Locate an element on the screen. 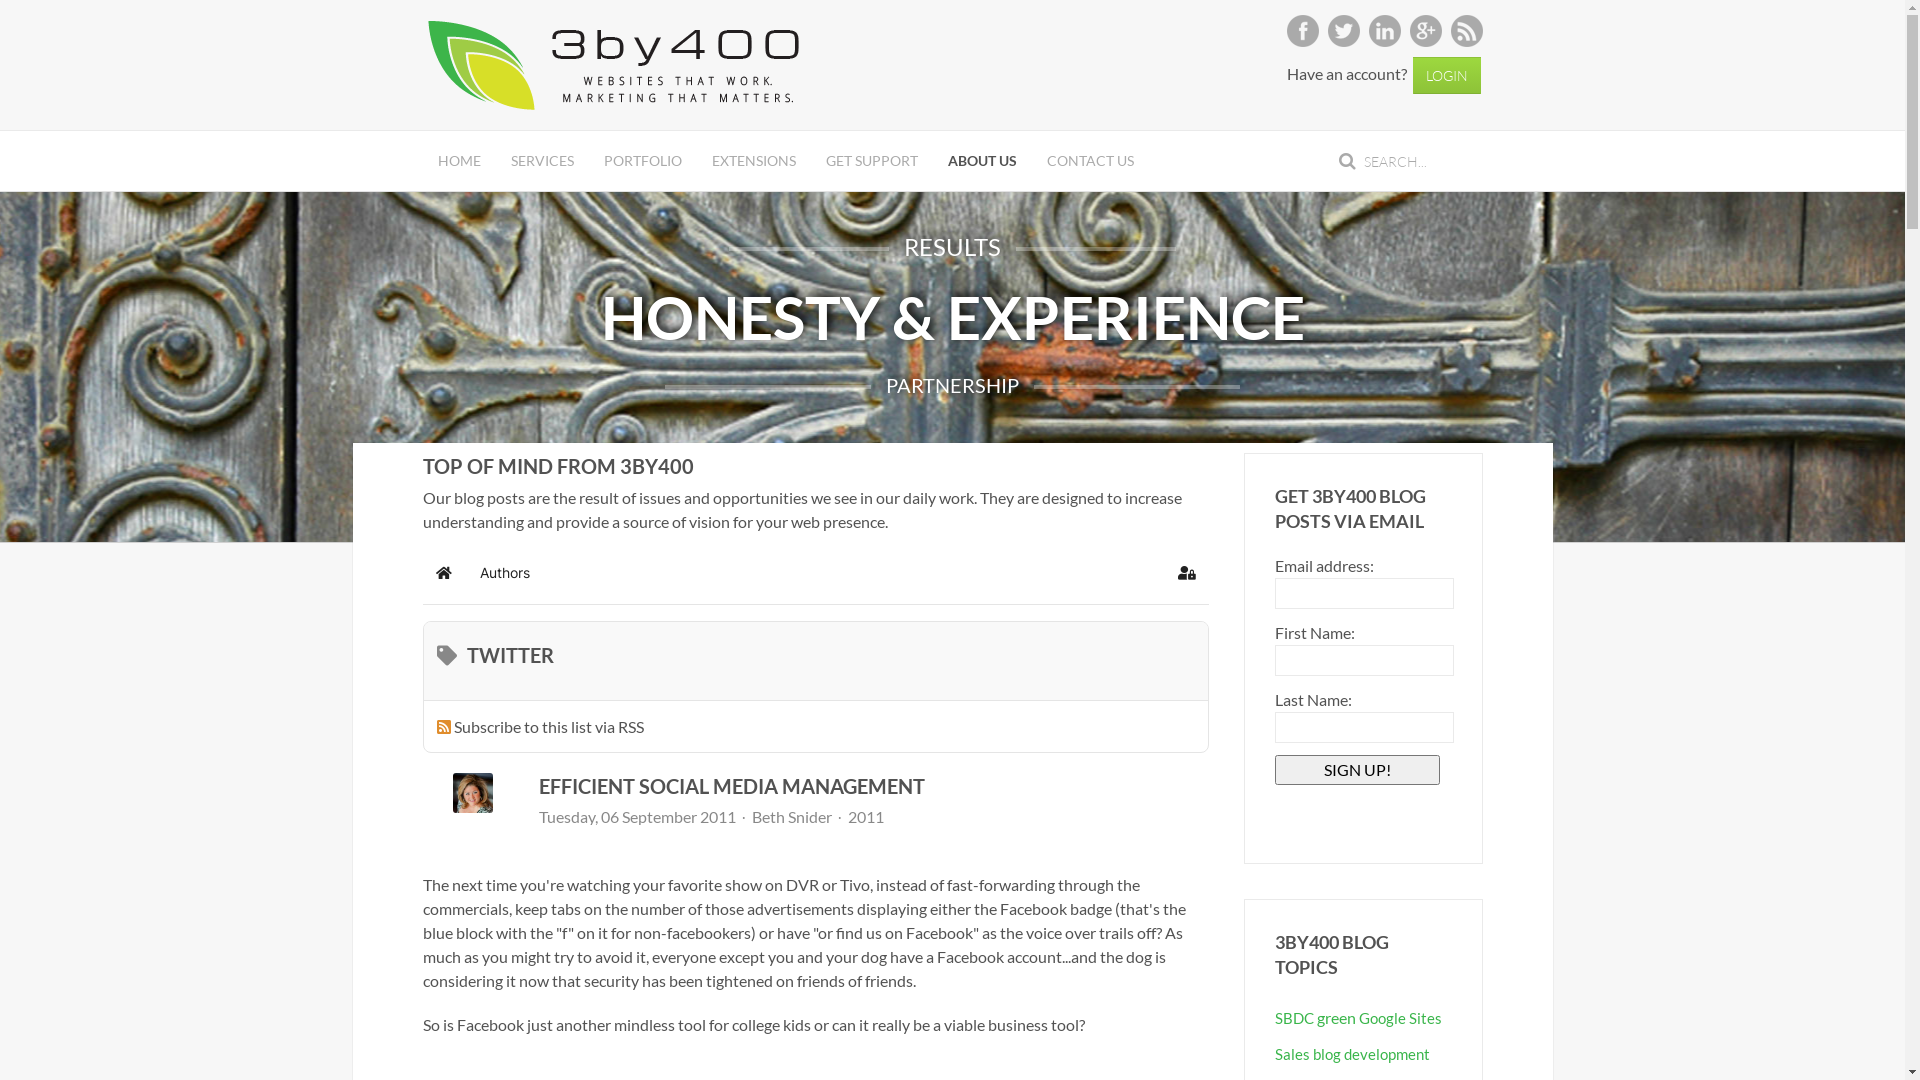 Image resolution: width=1920 pixels, height=1080 pixels. EXTENSIONS is located at coordinates (753, 161).